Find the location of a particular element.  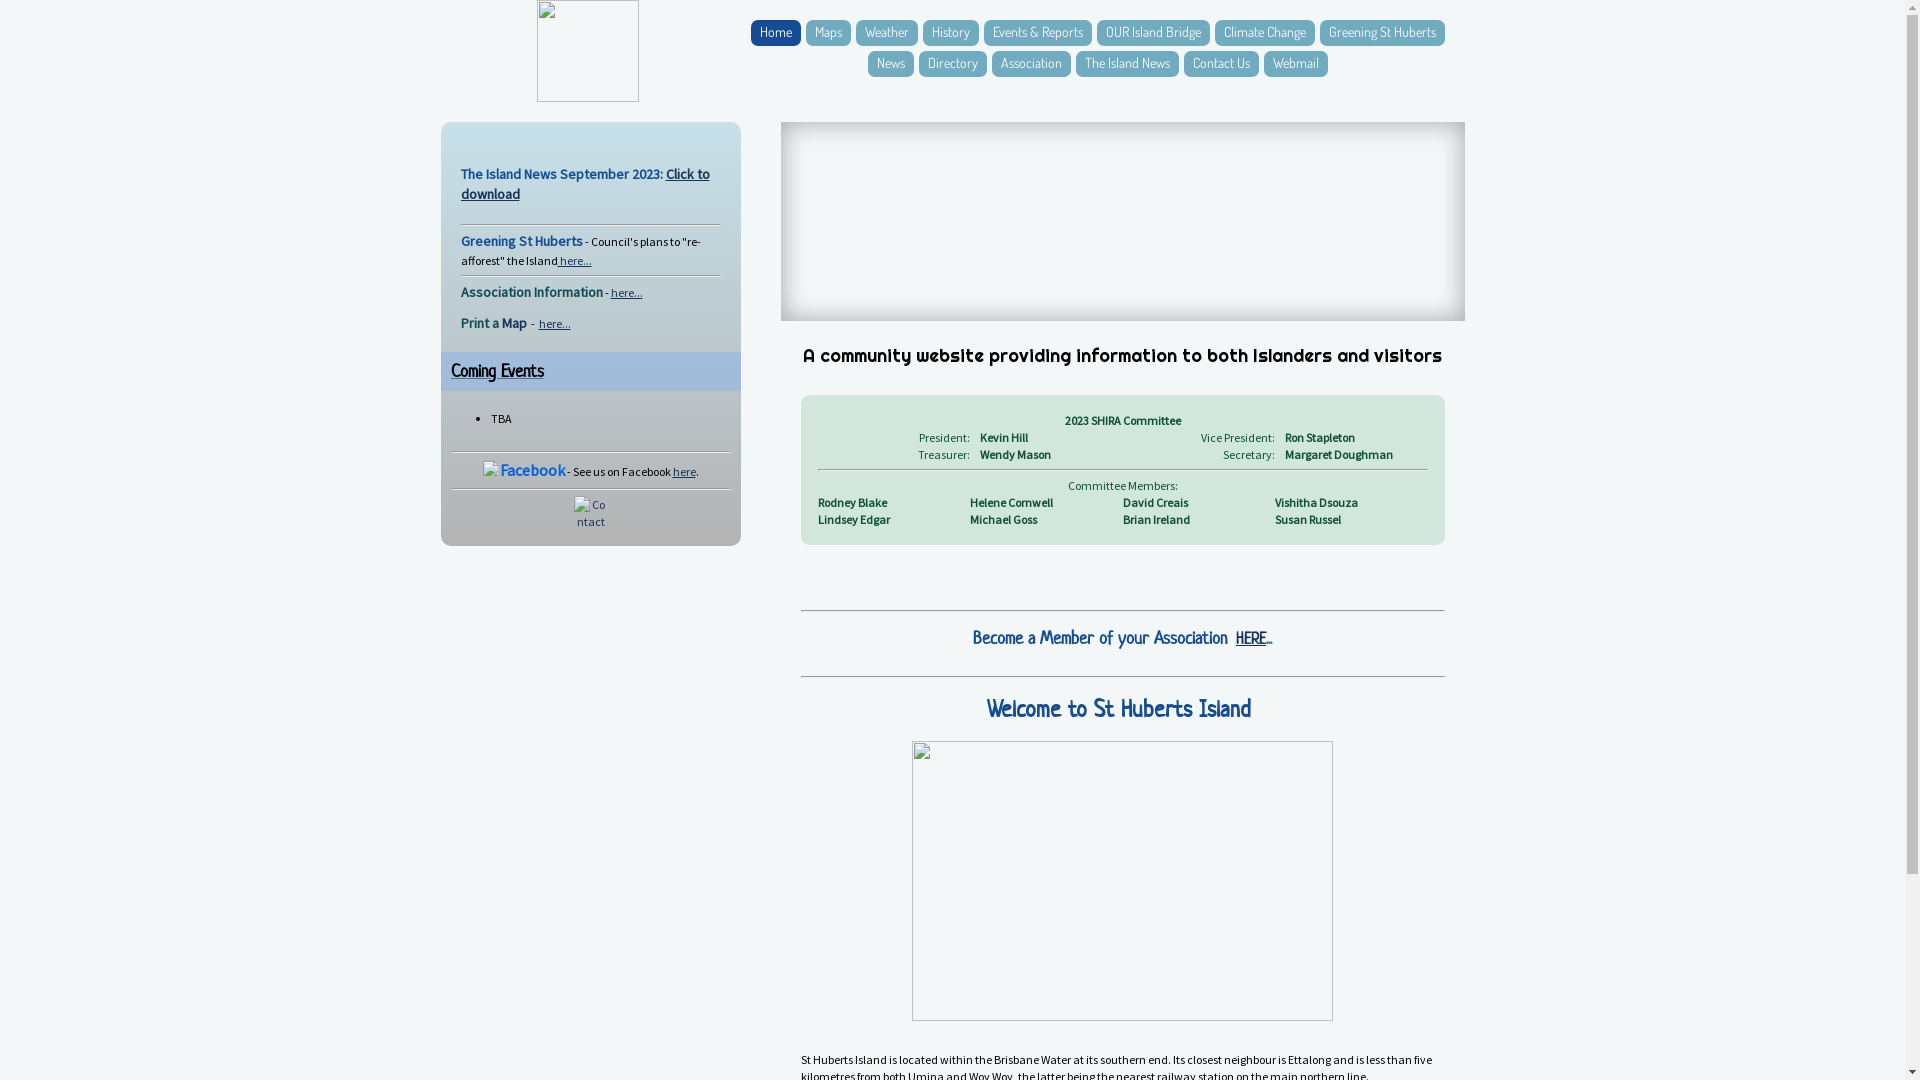

Contact Us is located at coordinates (1222, 64).